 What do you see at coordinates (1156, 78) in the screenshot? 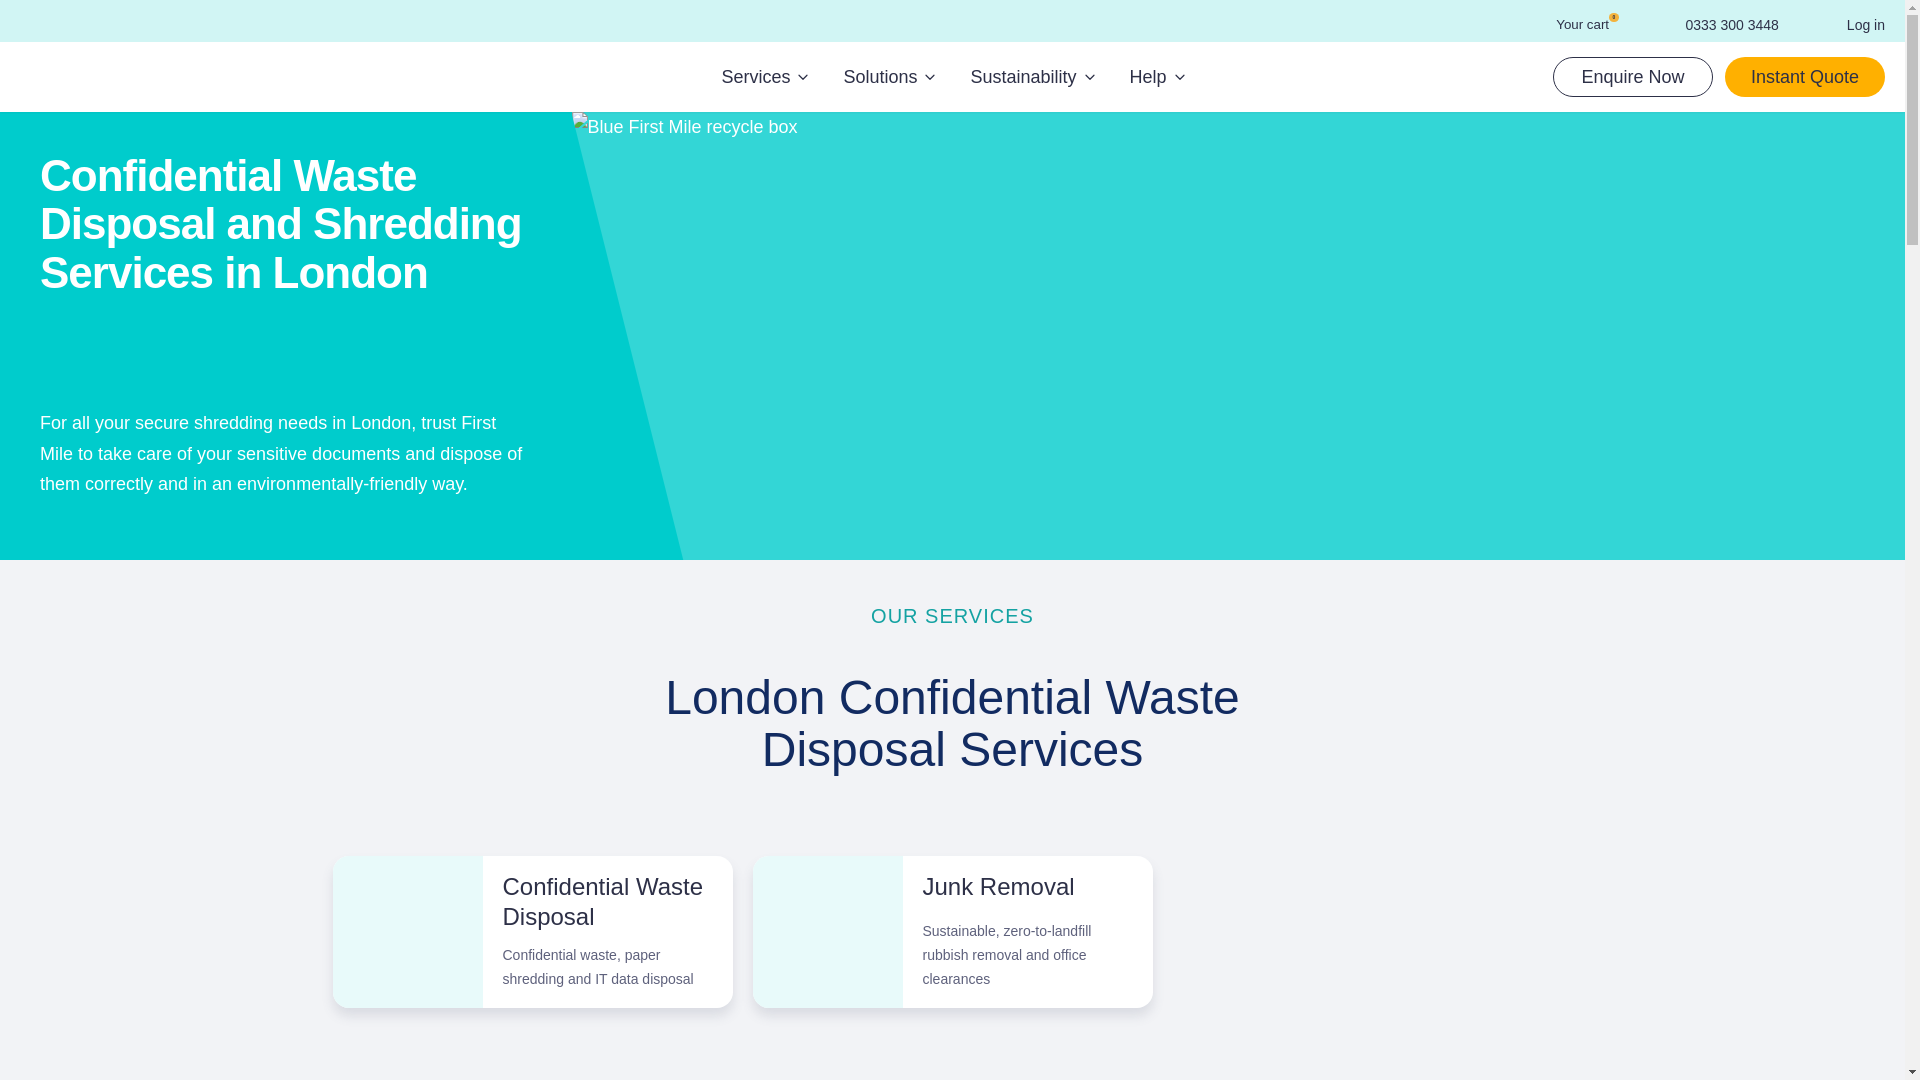
I see `Help` at bounding box center [1156, 78].